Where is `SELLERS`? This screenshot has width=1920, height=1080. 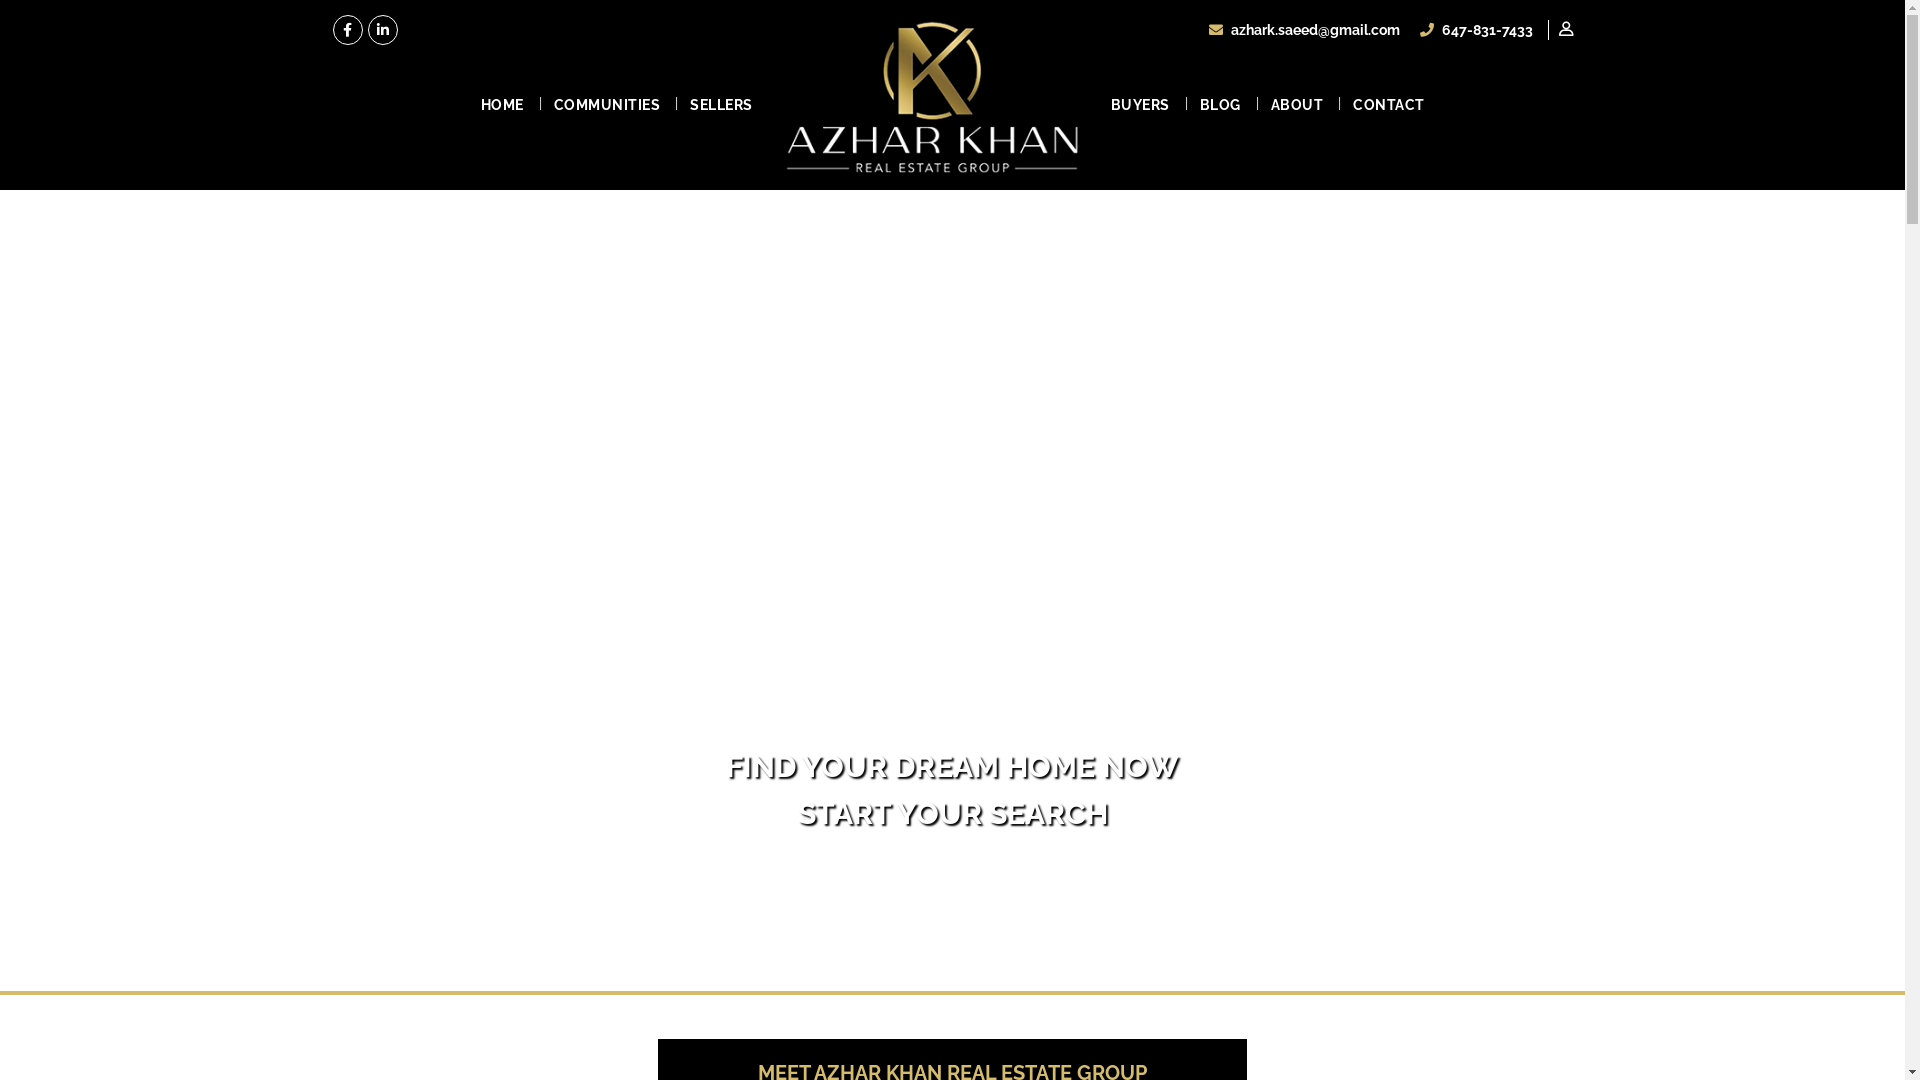
SELLERS is located at coordinates (722, 105).